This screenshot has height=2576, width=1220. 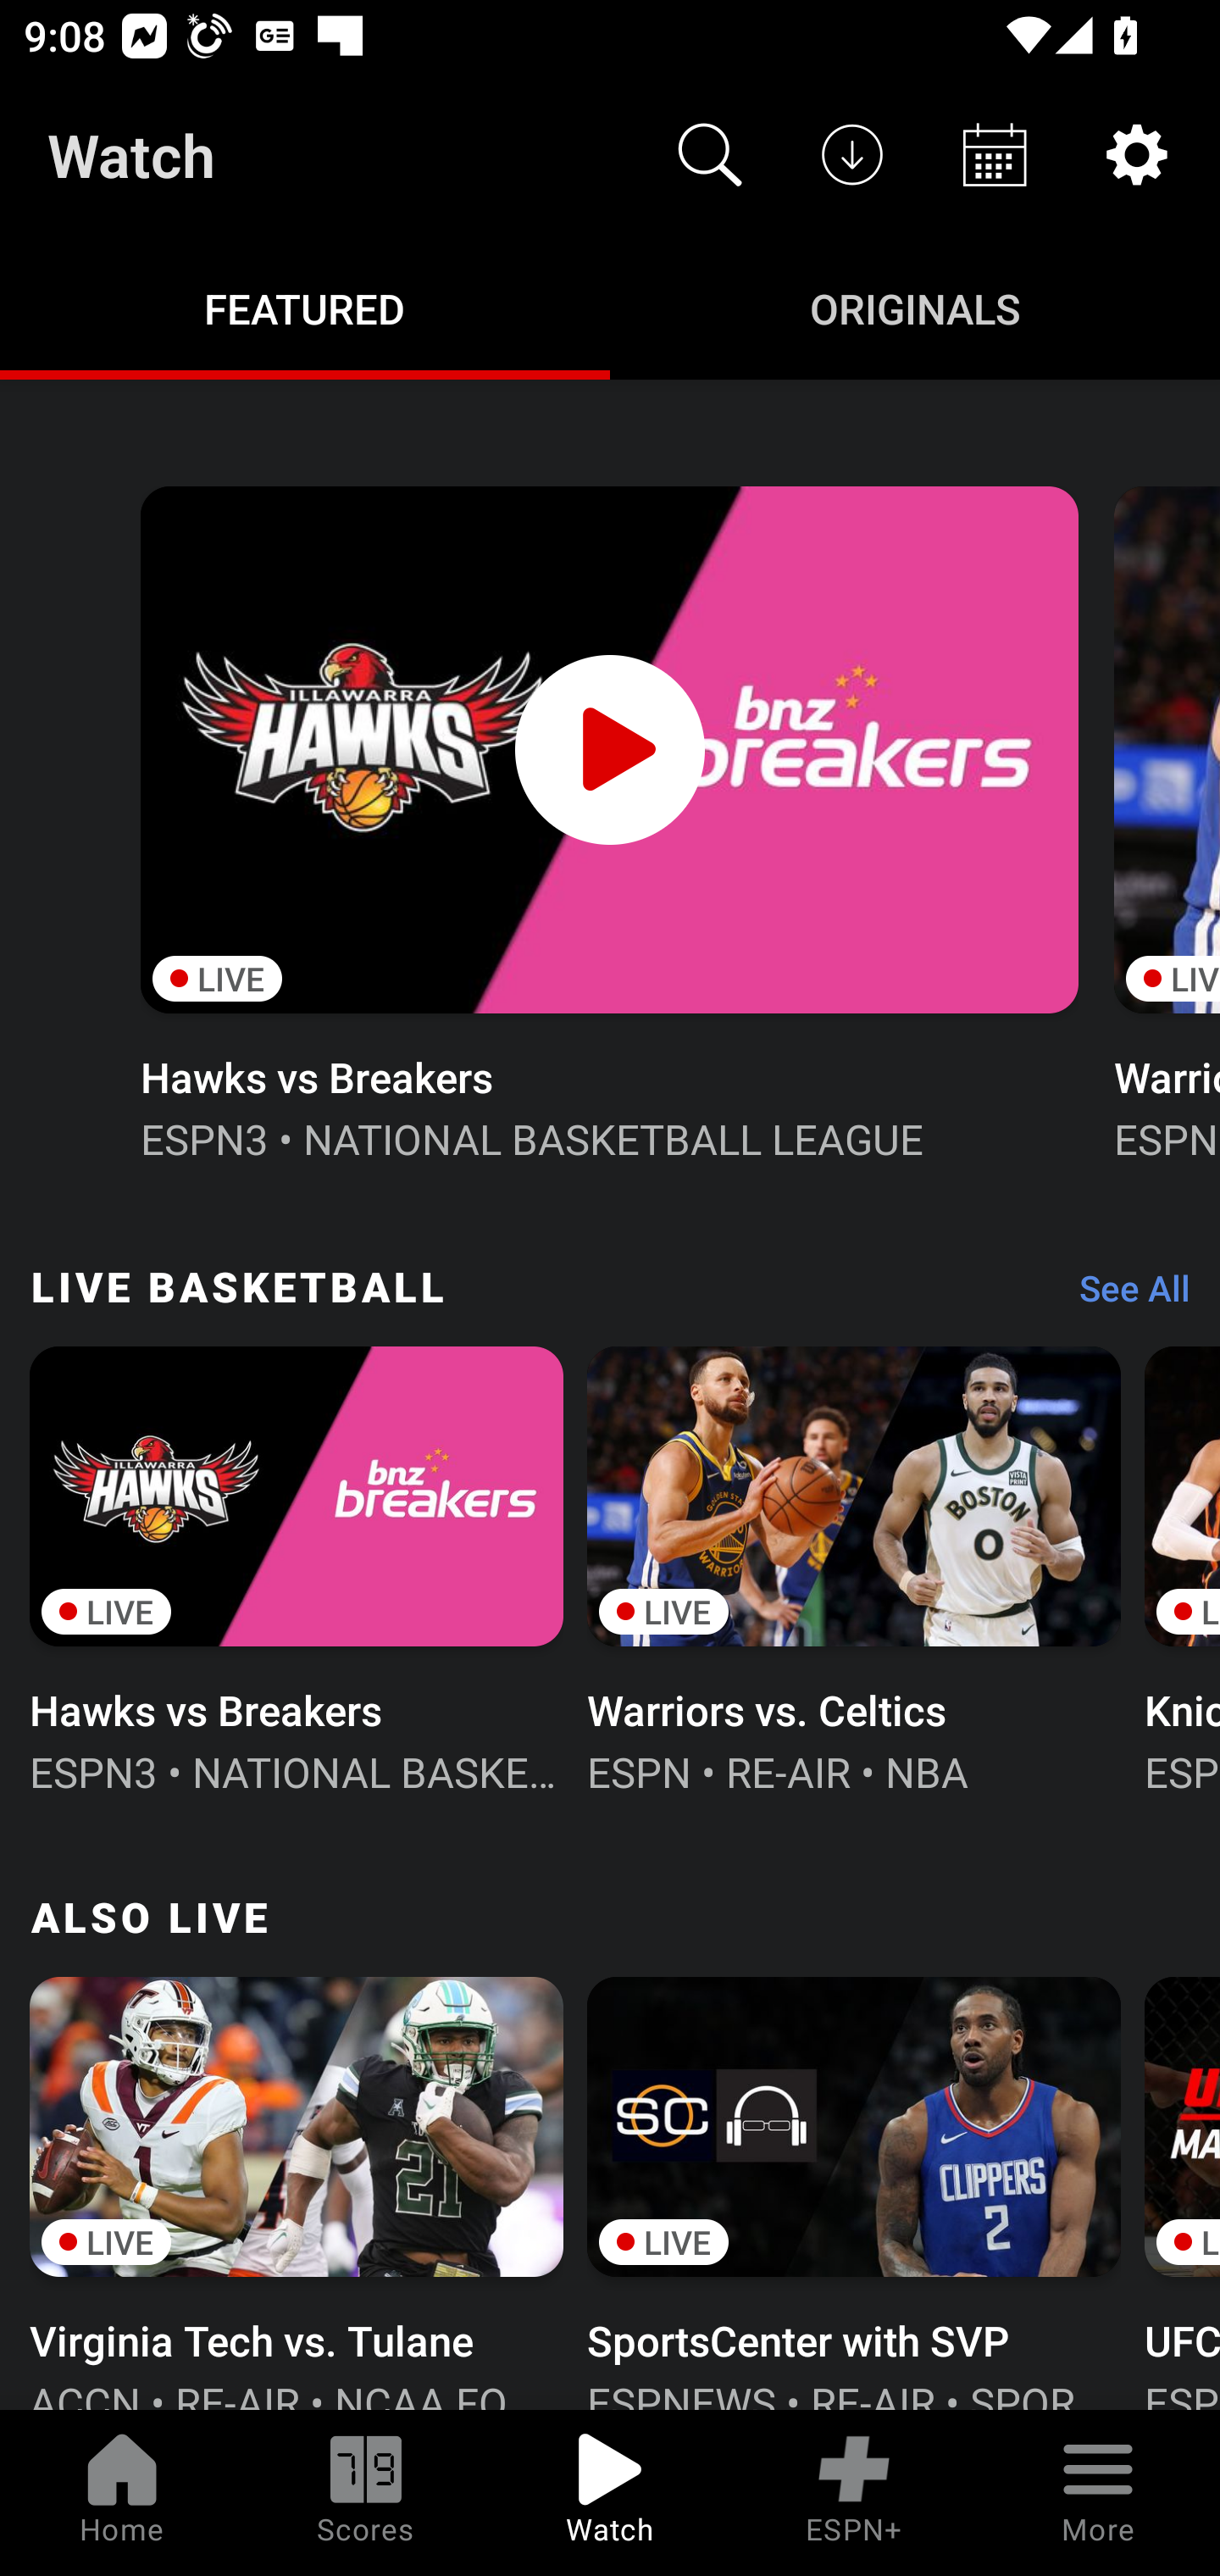 What do you see at coordinates (710, 154) in the screenshot?
I see `Search` at bounding box center [710, 154].